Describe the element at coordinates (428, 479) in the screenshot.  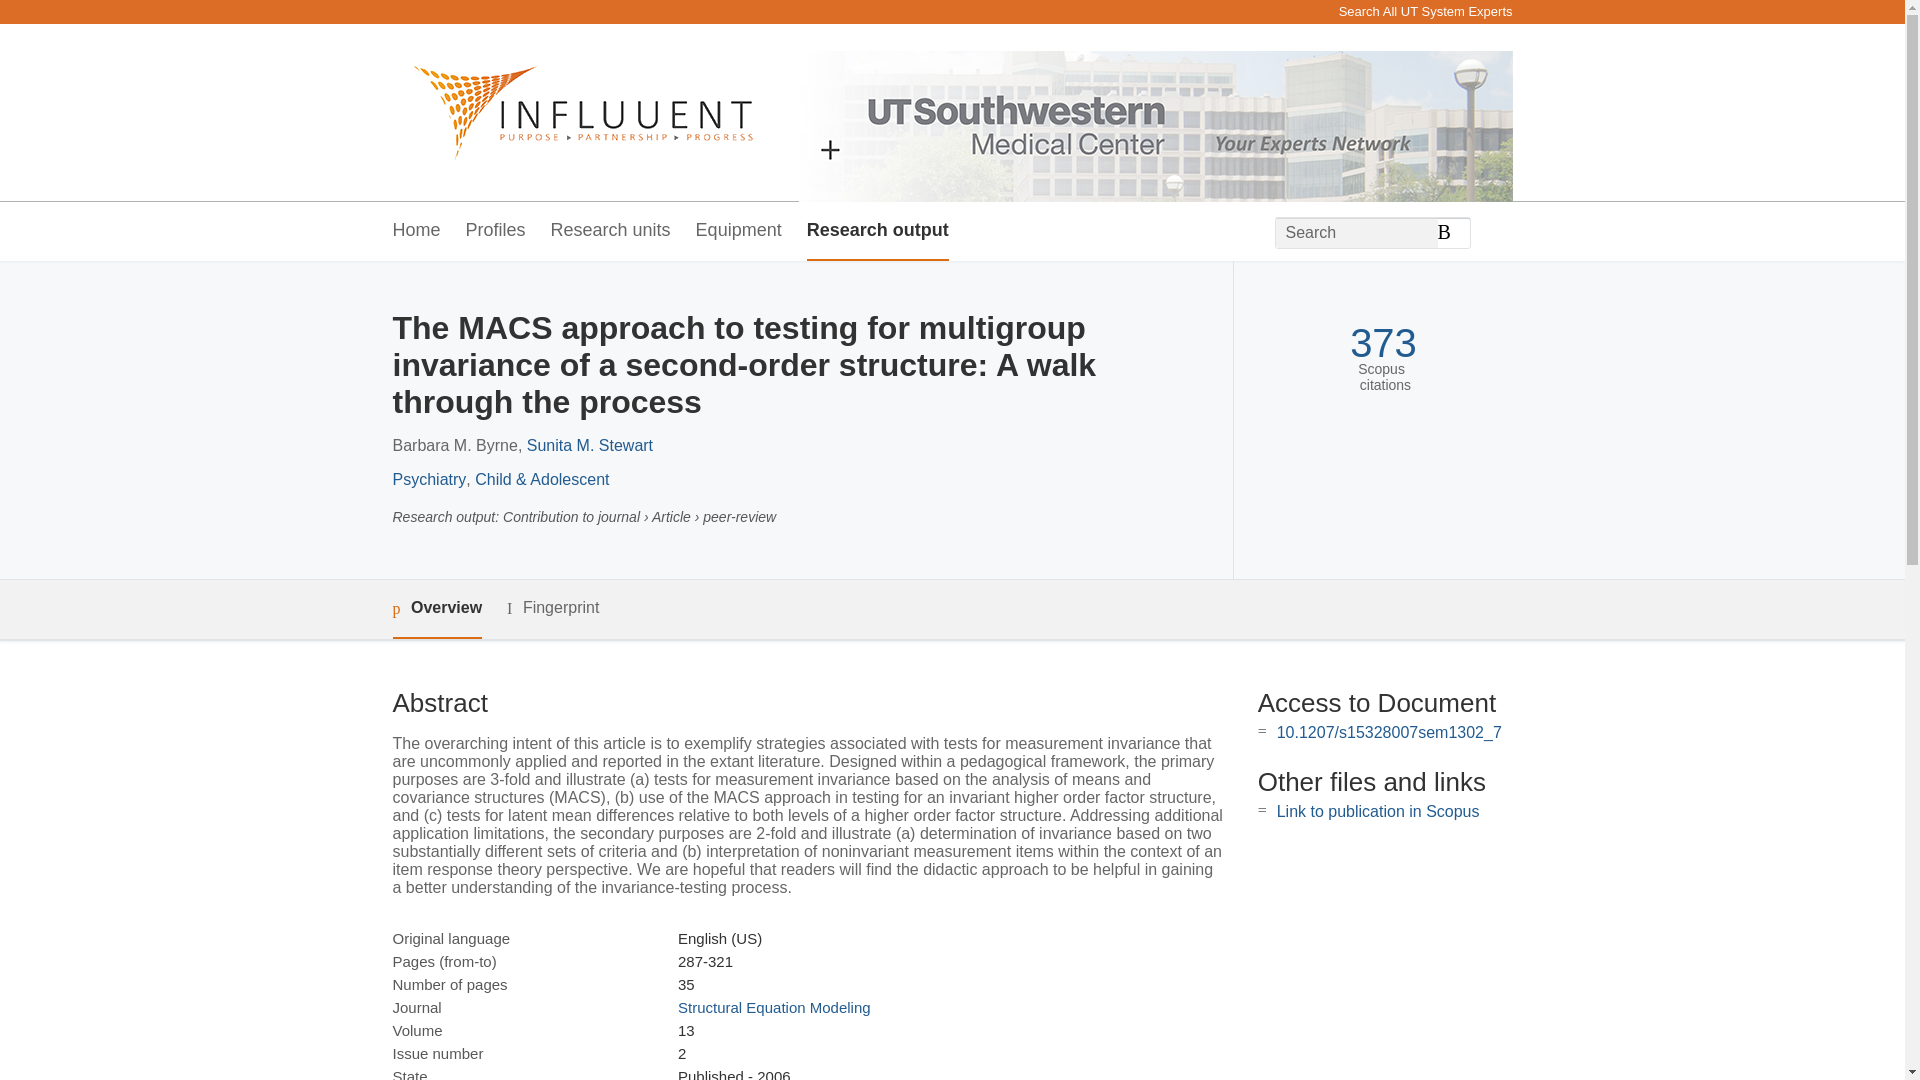
I see `Psychiatry` at that location.